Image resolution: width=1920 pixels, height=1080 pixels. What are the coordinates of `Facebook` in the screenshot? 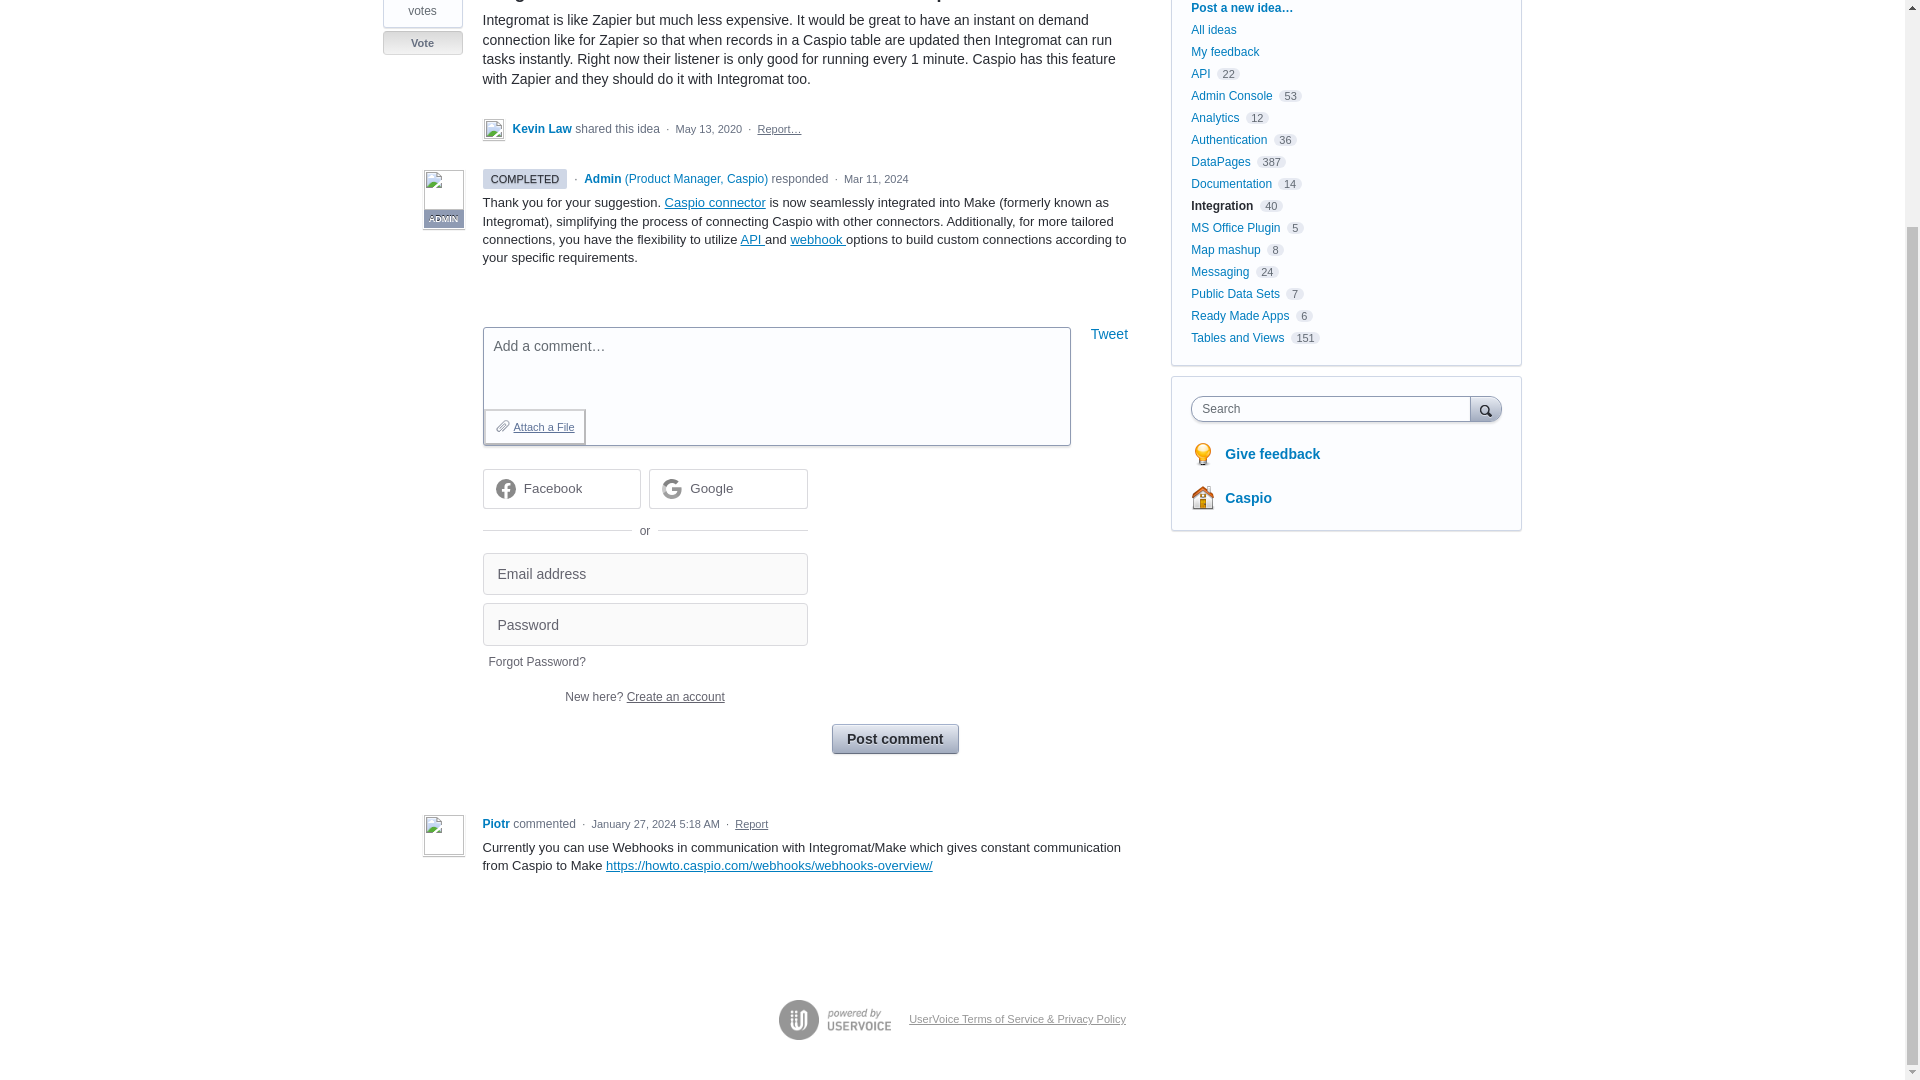 It's located at (561, 488).